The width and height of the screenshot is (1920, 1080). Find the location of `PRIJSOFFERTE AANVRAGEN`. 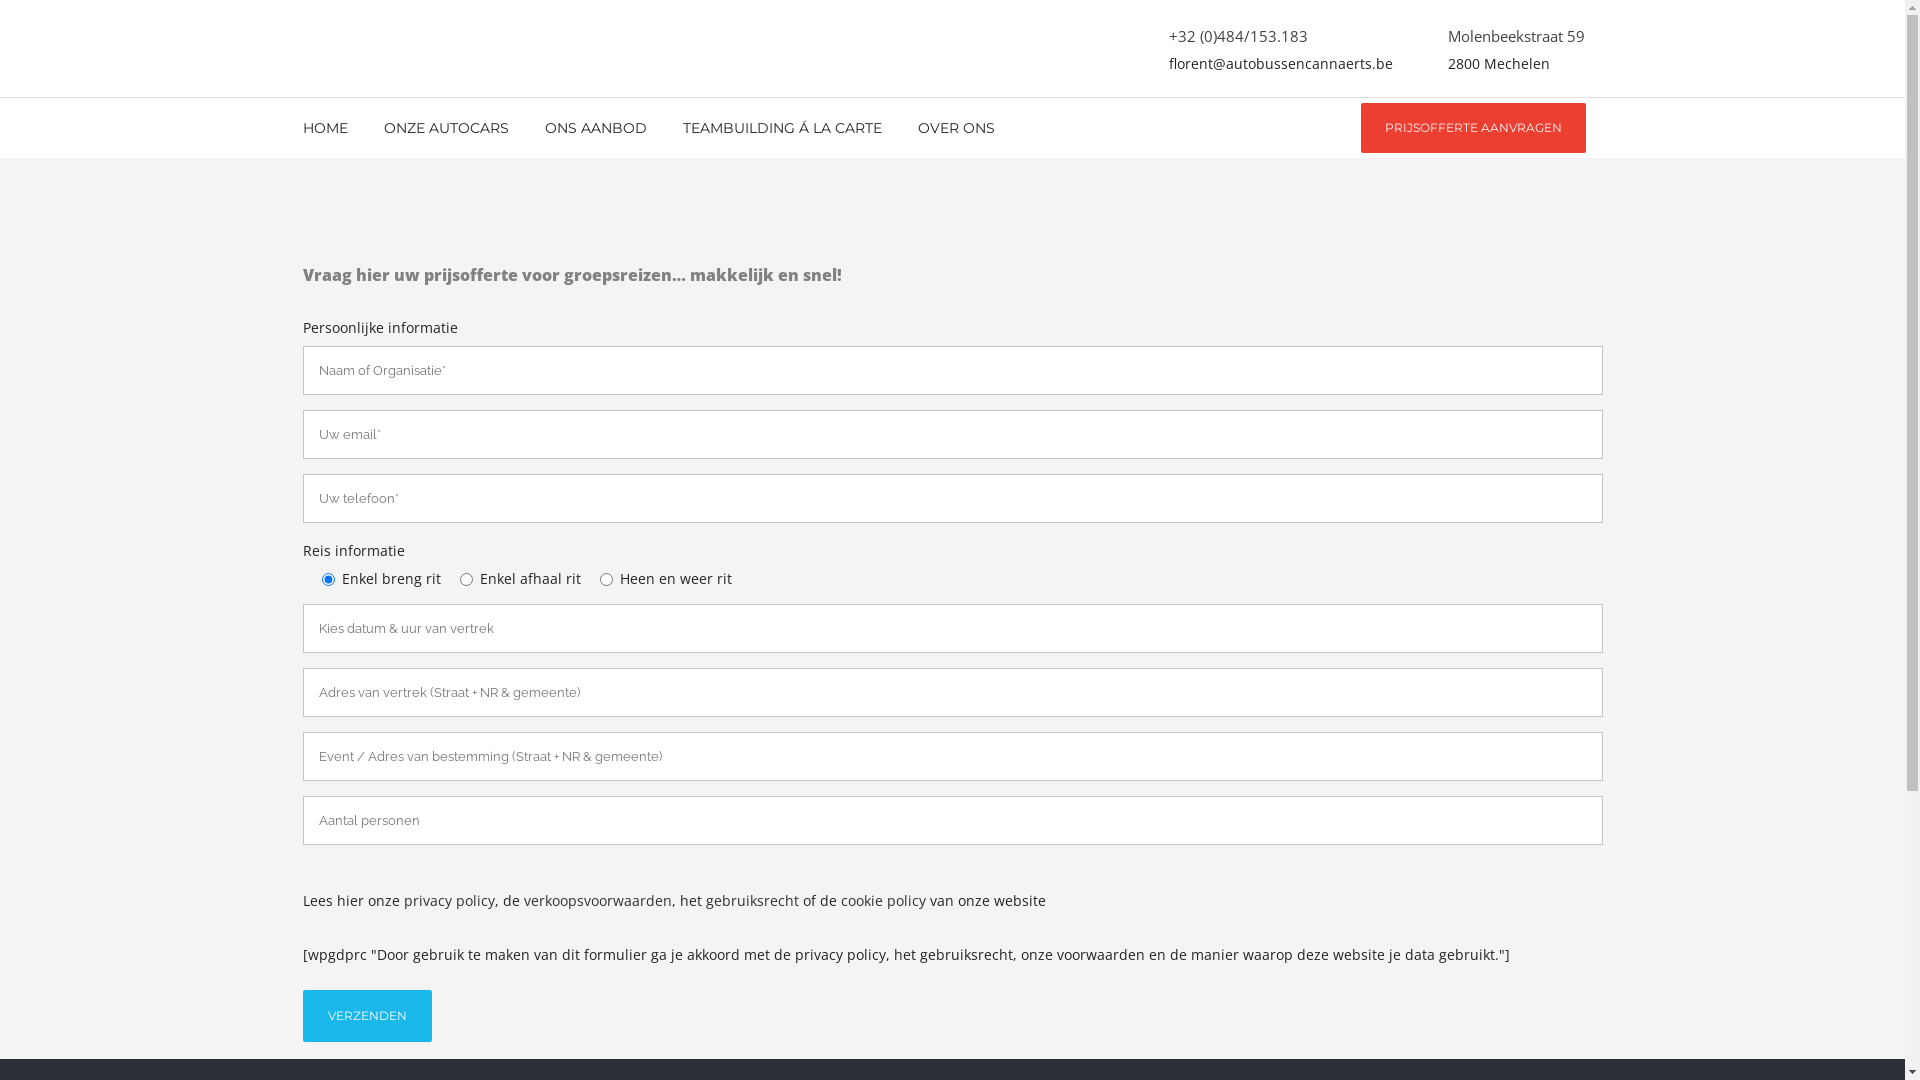

PRIJSOFFERTE AANVRAGEN is located at coordinates (1472, 128).